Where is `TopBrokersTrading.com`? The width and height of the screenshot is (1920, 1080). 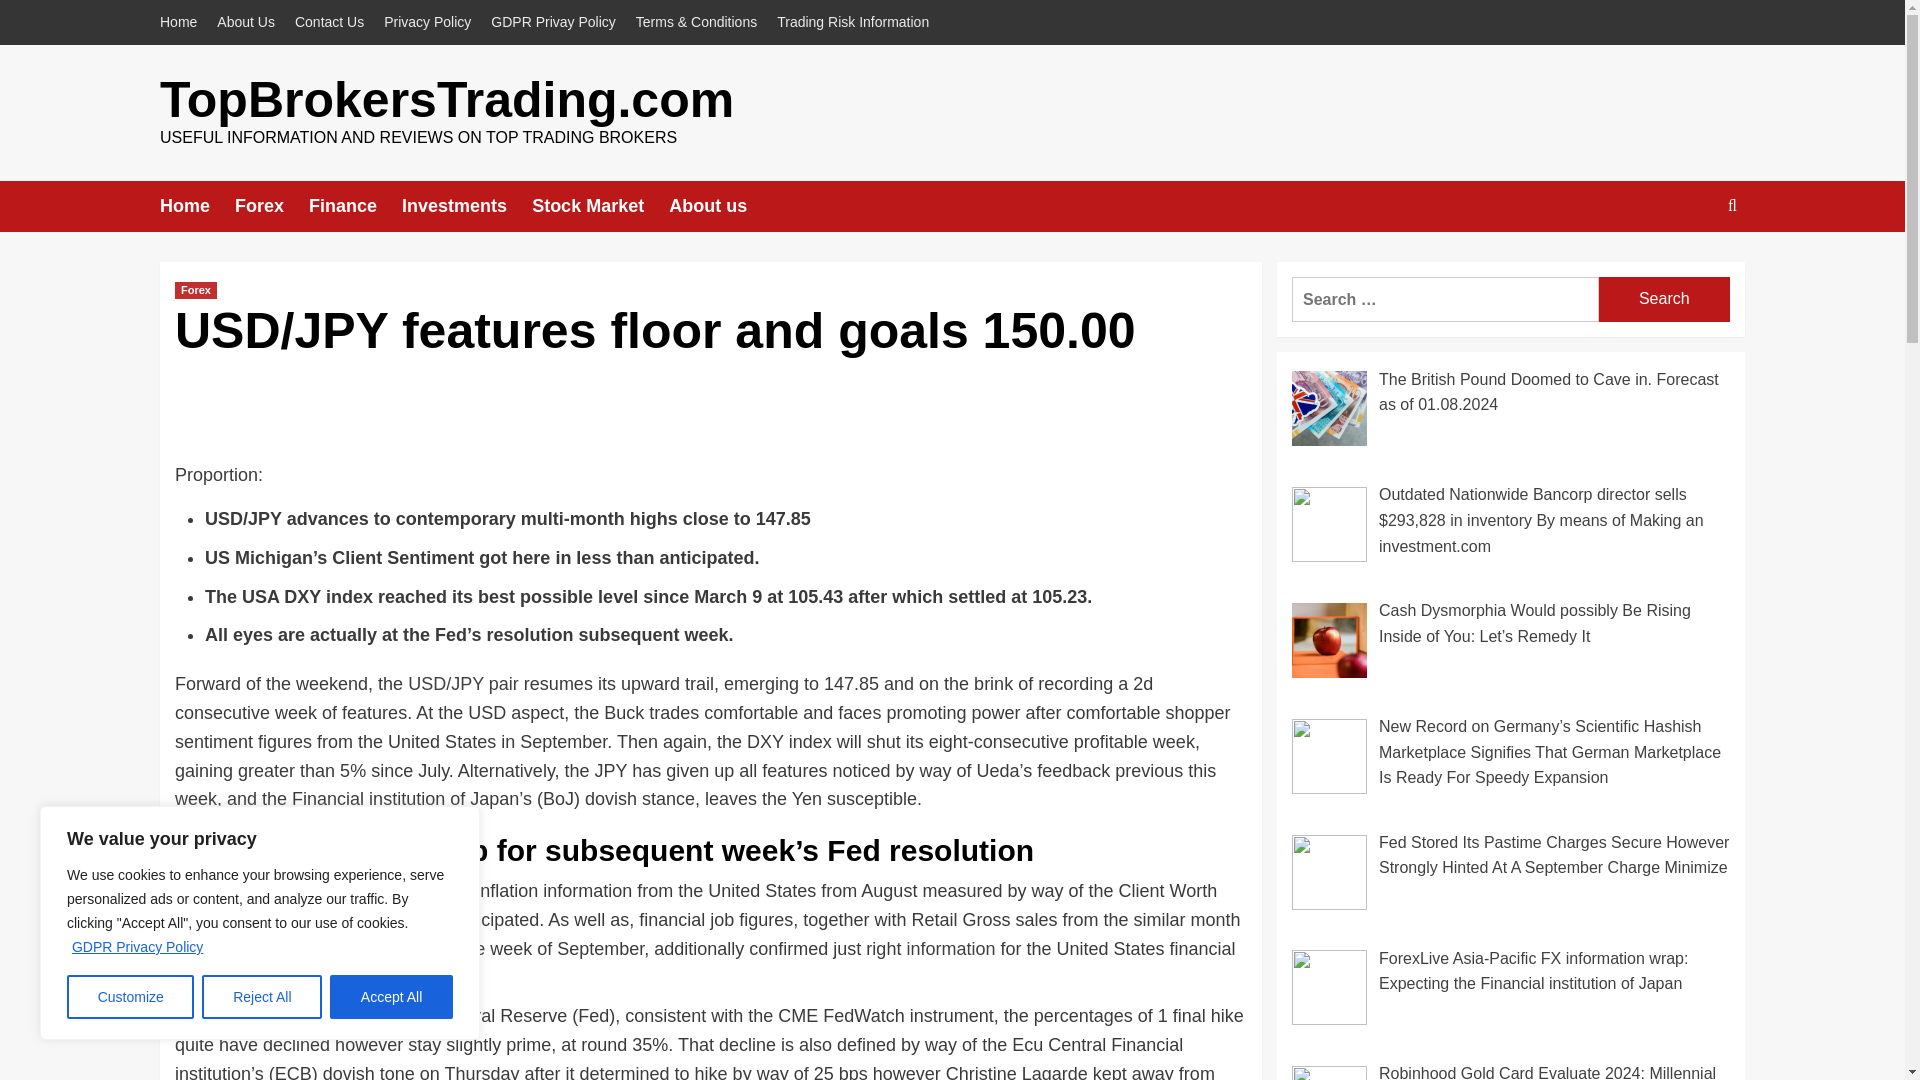 TopBrokersTrading.com is located at coordinates (446, 100).